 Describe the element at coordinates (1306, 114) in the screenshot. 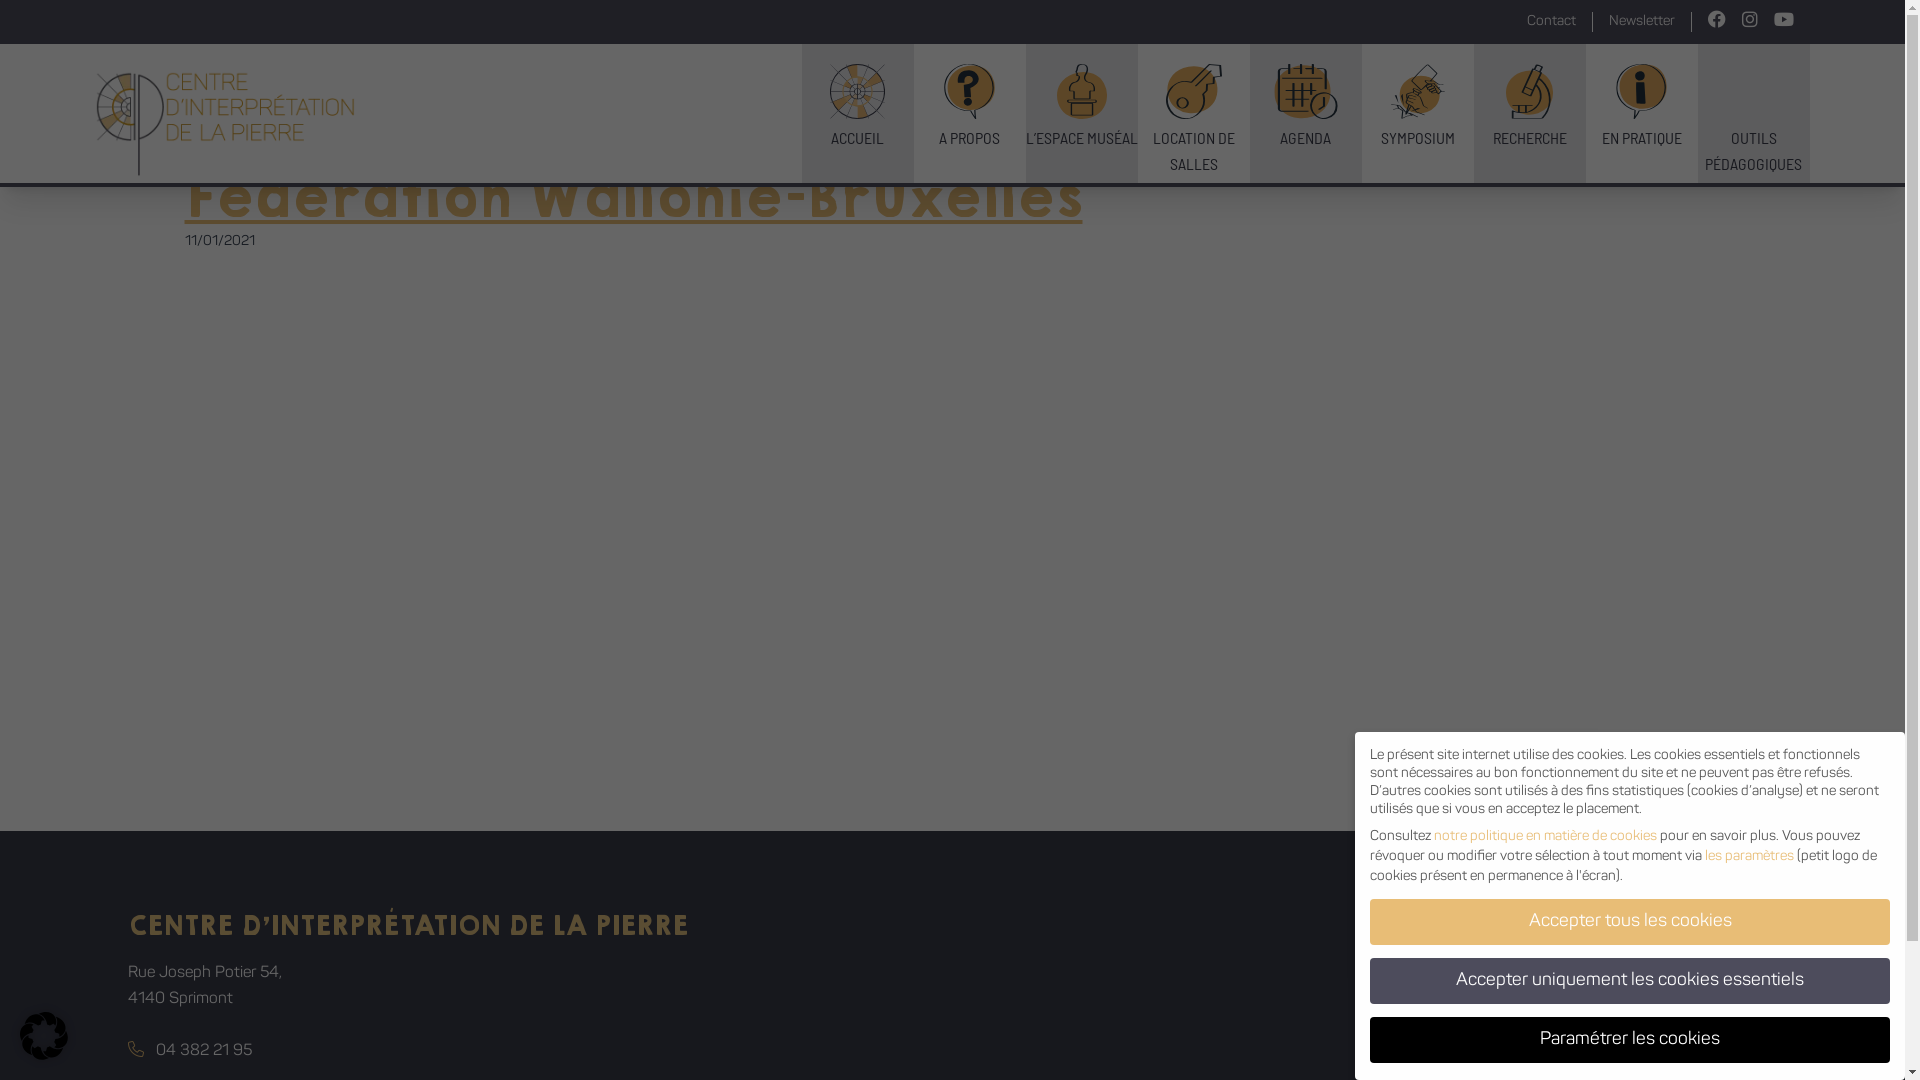

I see `AGENDA` at that location.